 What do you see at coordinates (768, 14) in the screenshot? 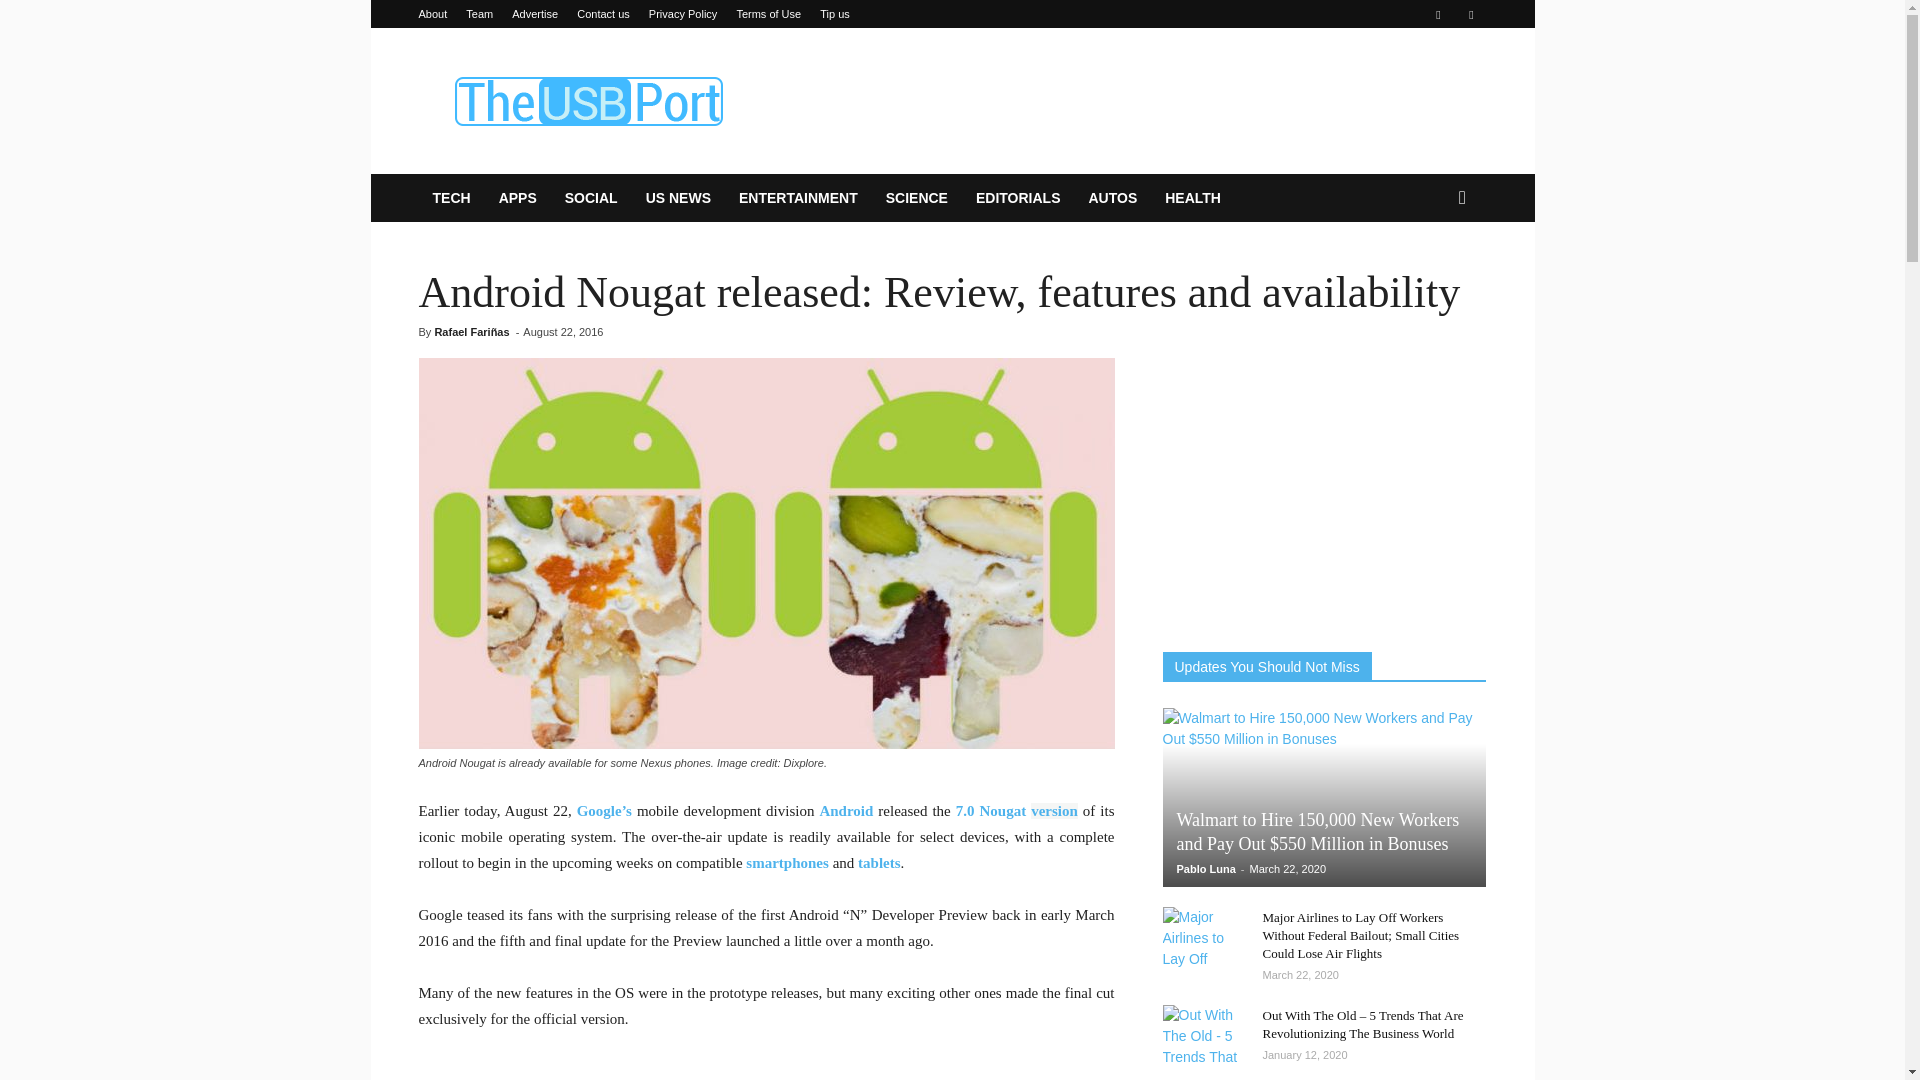
I see `Terms of Use` at bounding box center [768, 14].